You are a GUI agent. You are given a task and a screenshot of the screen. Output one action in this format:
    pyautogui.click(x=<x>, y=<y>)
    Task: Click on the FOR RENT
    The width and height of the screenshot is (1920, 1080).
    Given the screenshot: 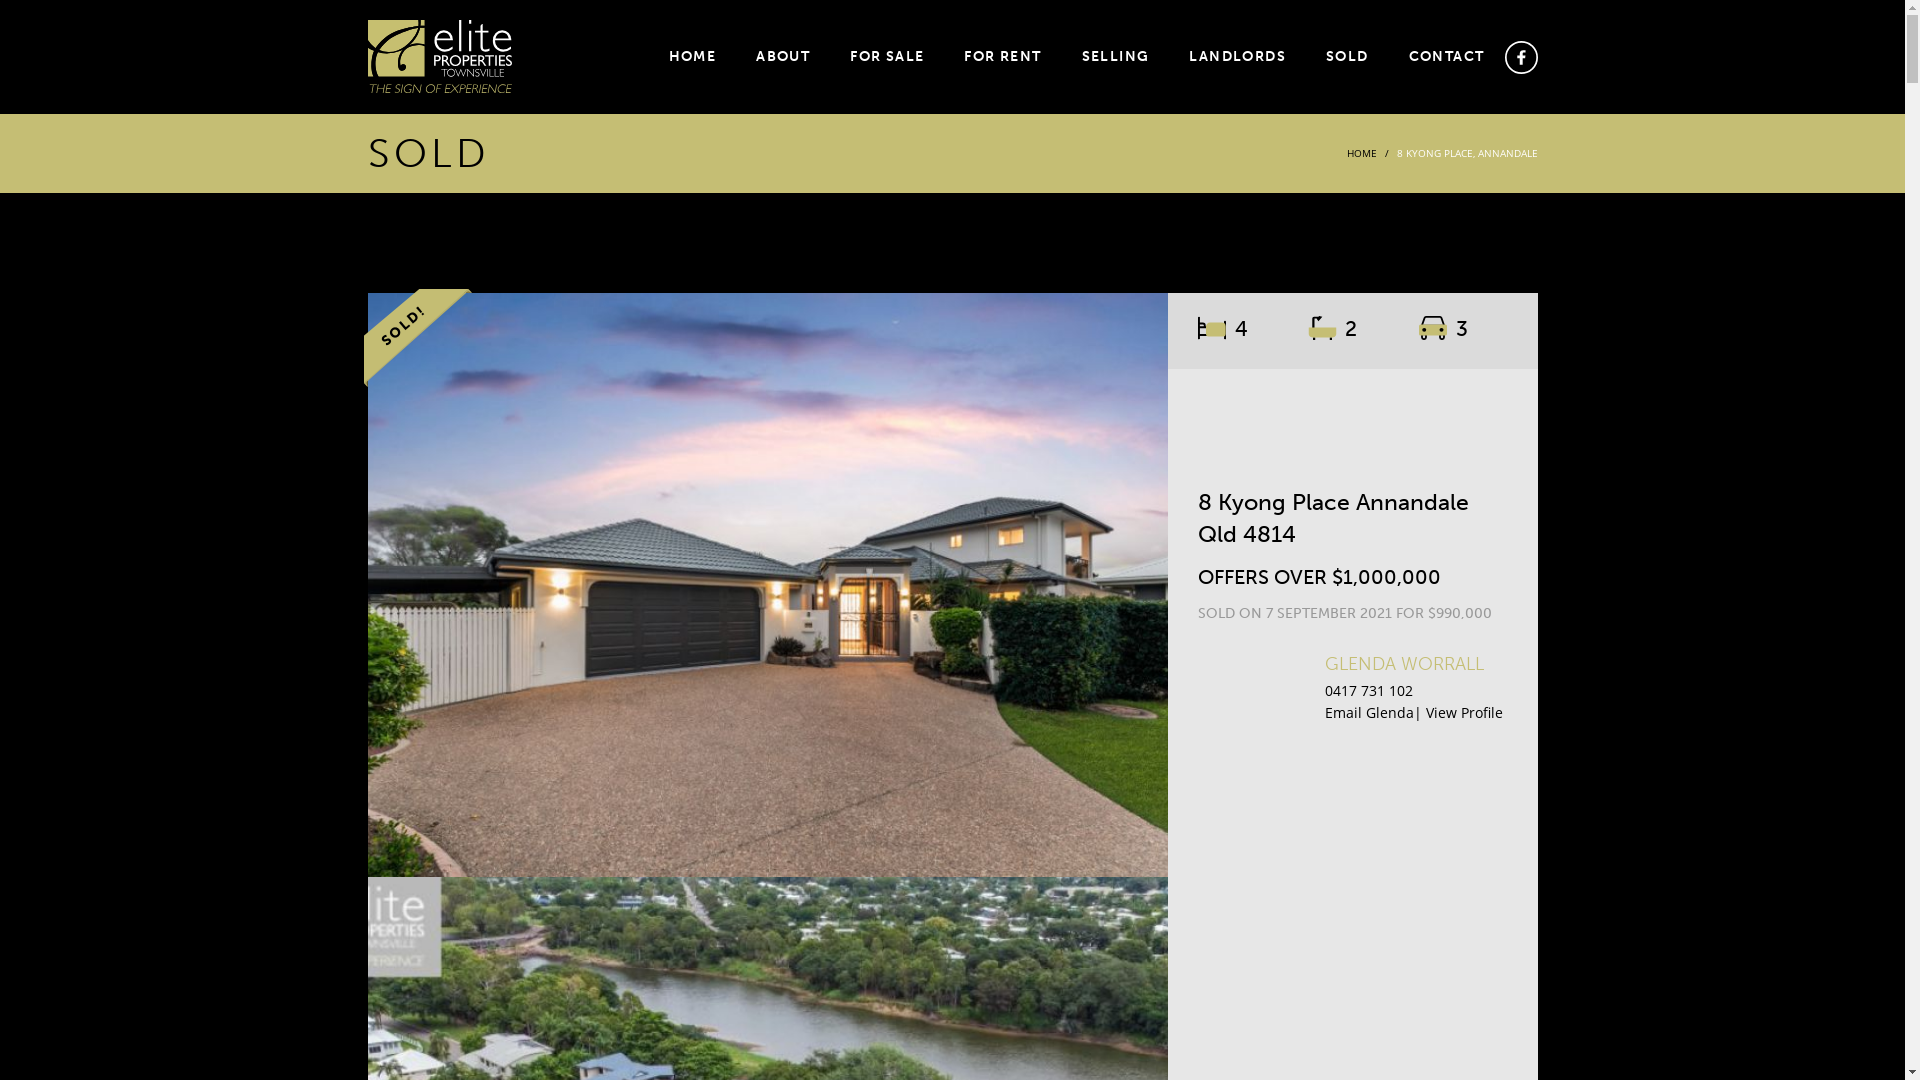 What is the action you would take?
    pyautogui.click(x=1002, y=57)
    